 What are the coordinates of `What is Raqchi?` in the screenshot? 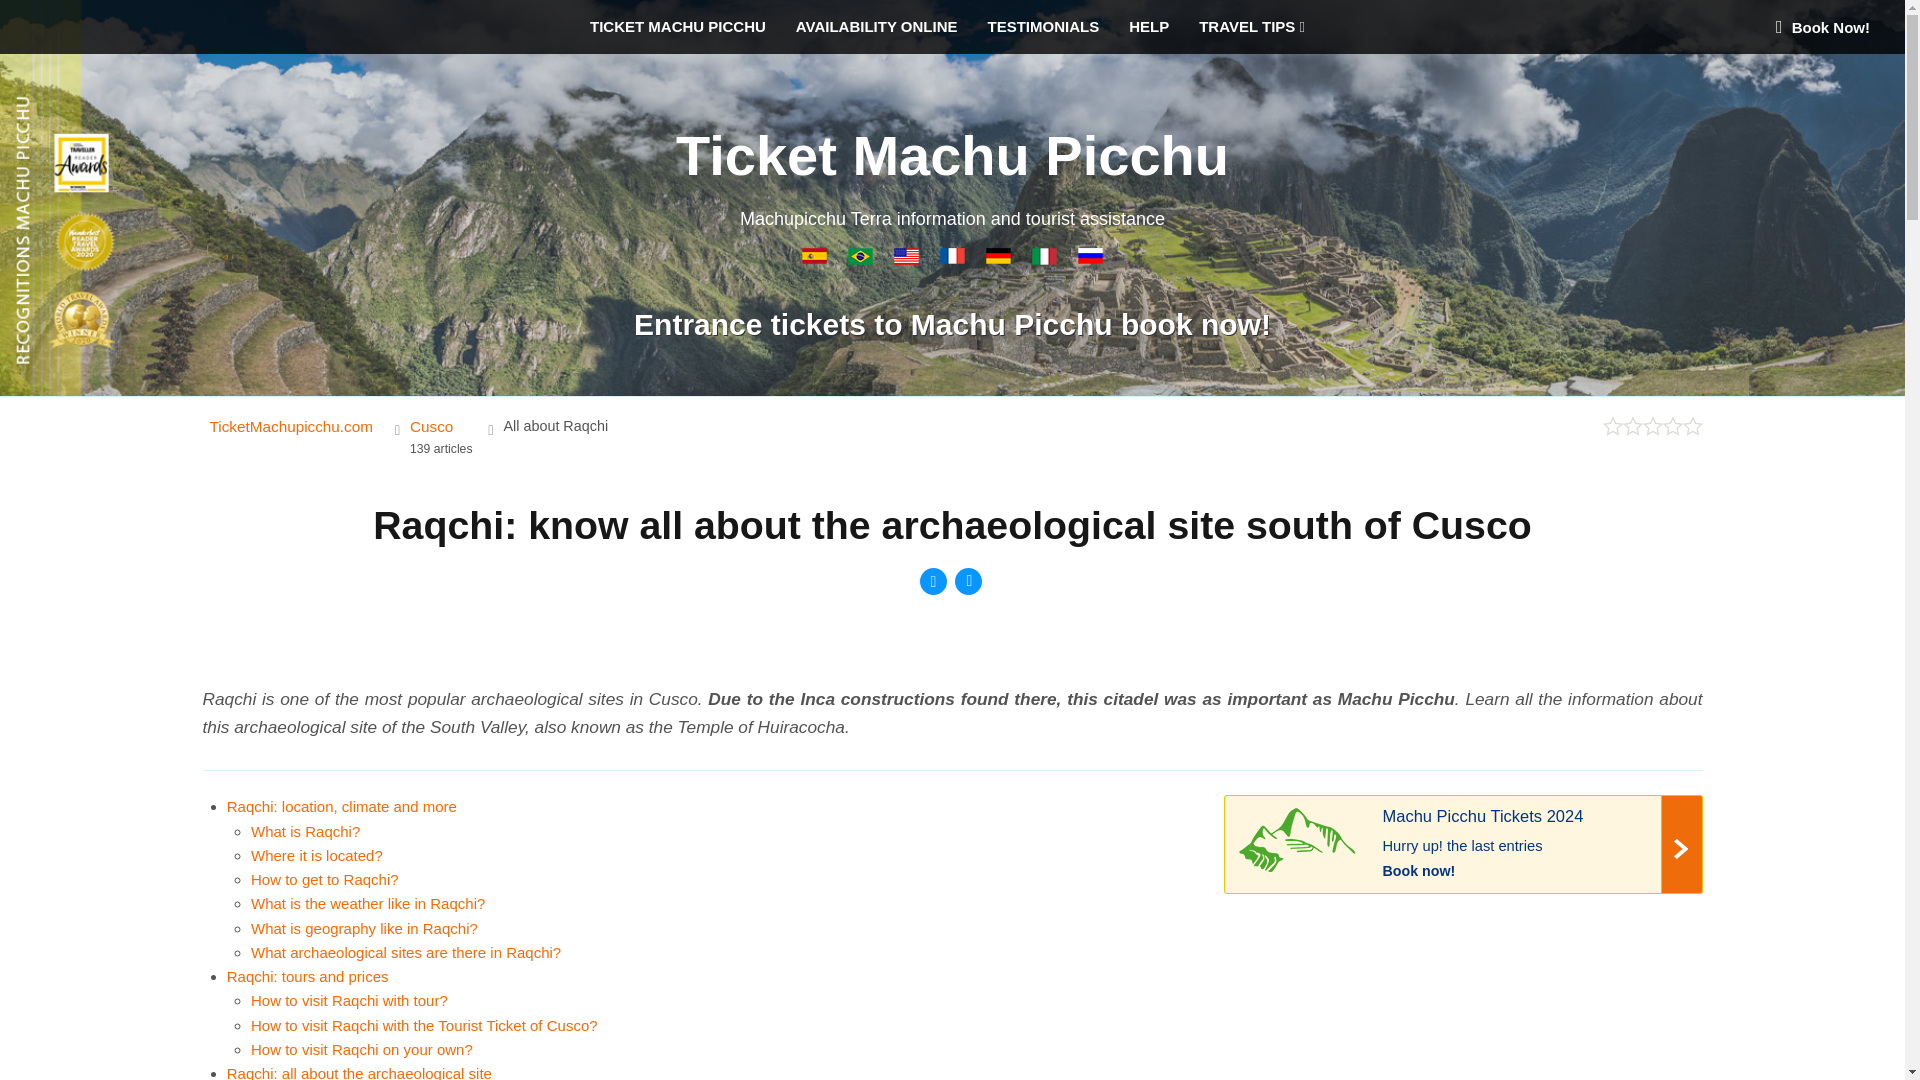 It's located at (306, 831).